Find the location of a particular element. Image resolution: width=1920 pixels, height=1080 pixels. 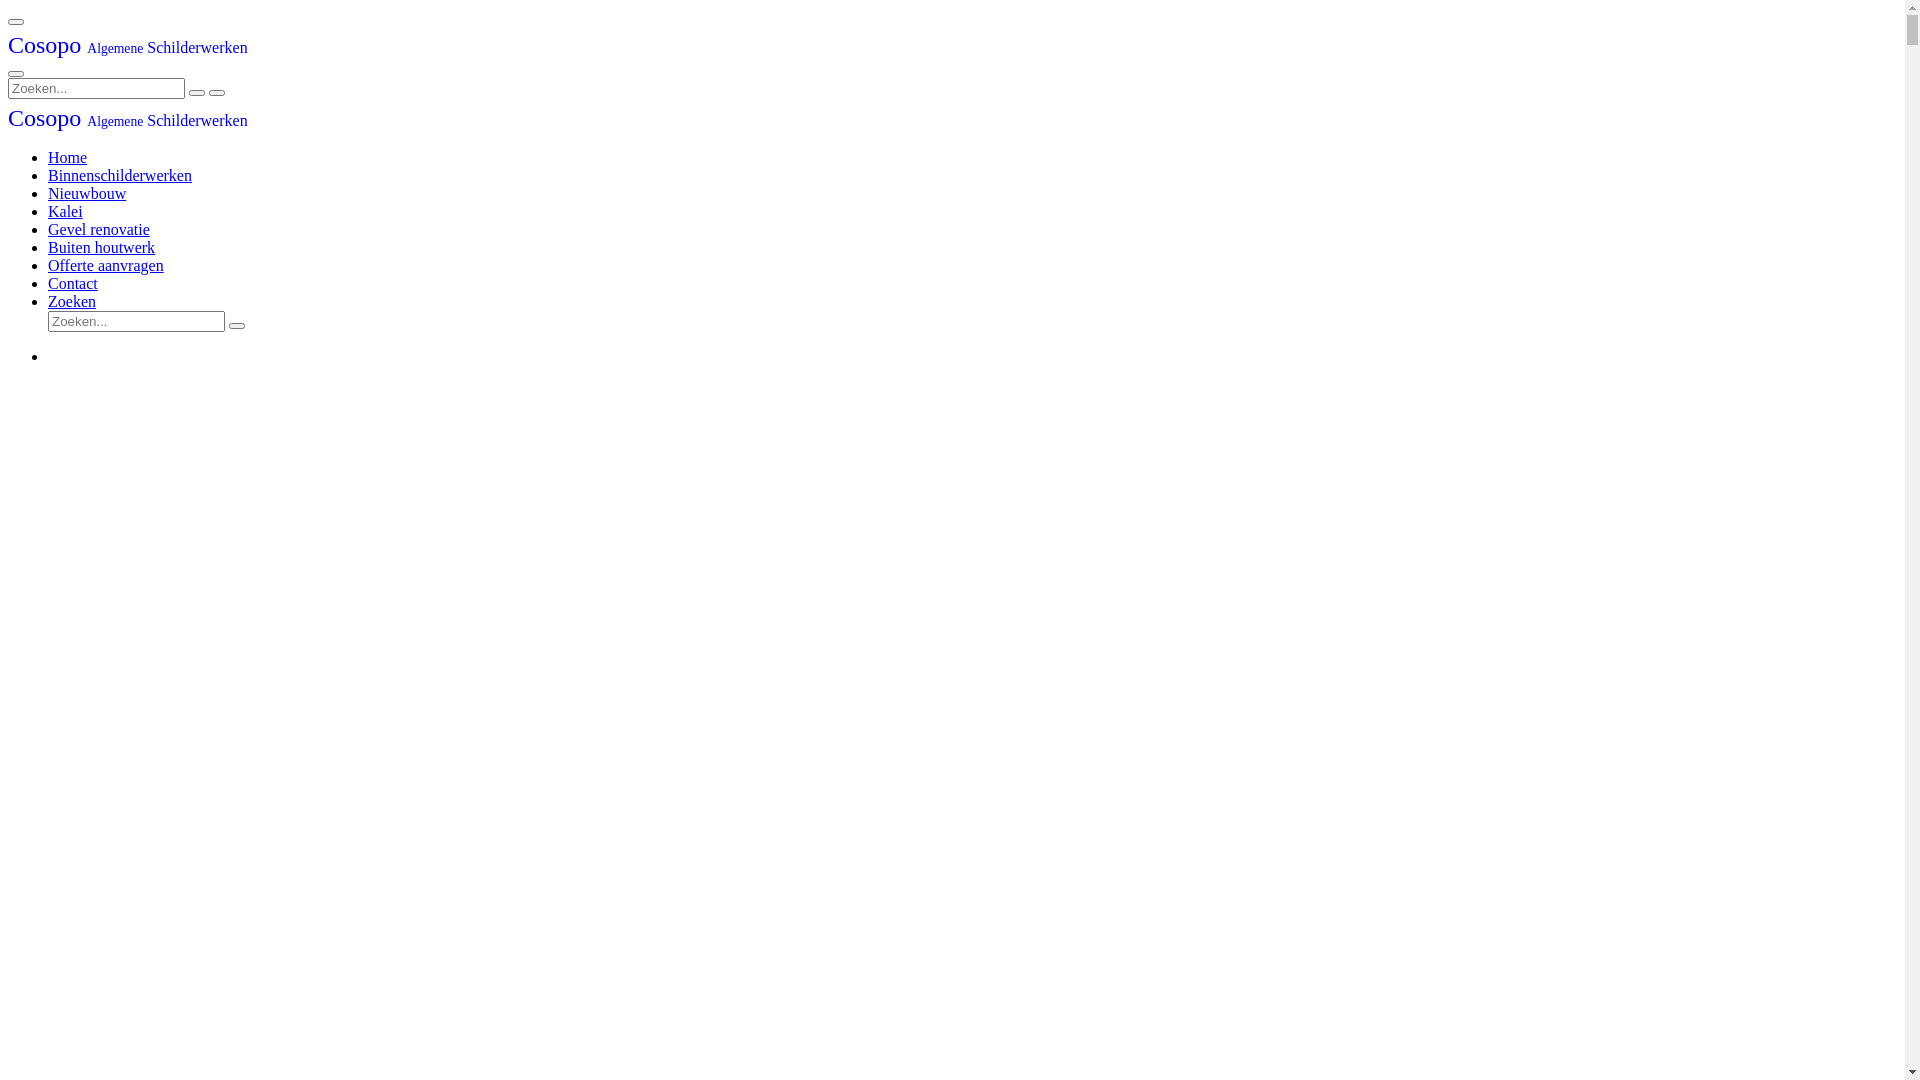

Offerte aanvragen is located at coordinates (106, 266).